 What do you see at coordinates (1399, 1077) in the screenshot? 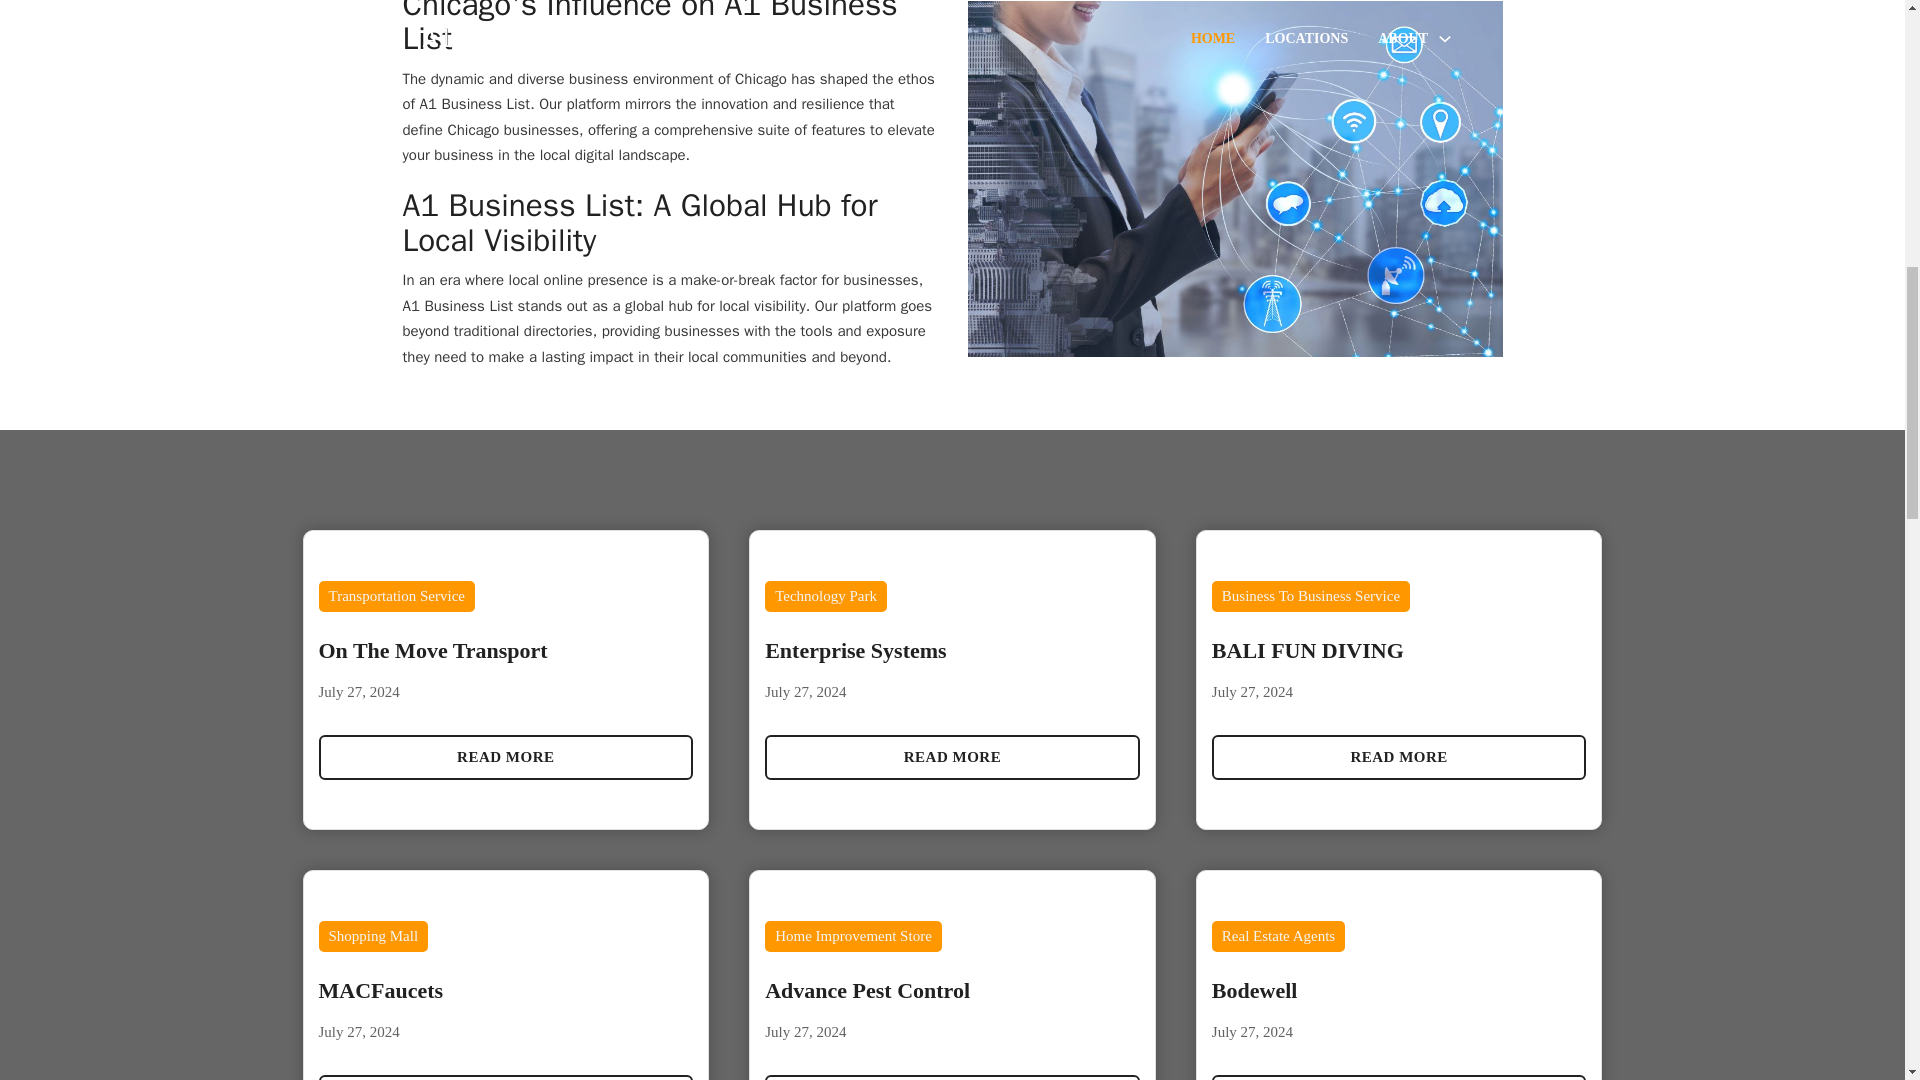
I see `READ MORE` at bounding box center [1399, 1077].